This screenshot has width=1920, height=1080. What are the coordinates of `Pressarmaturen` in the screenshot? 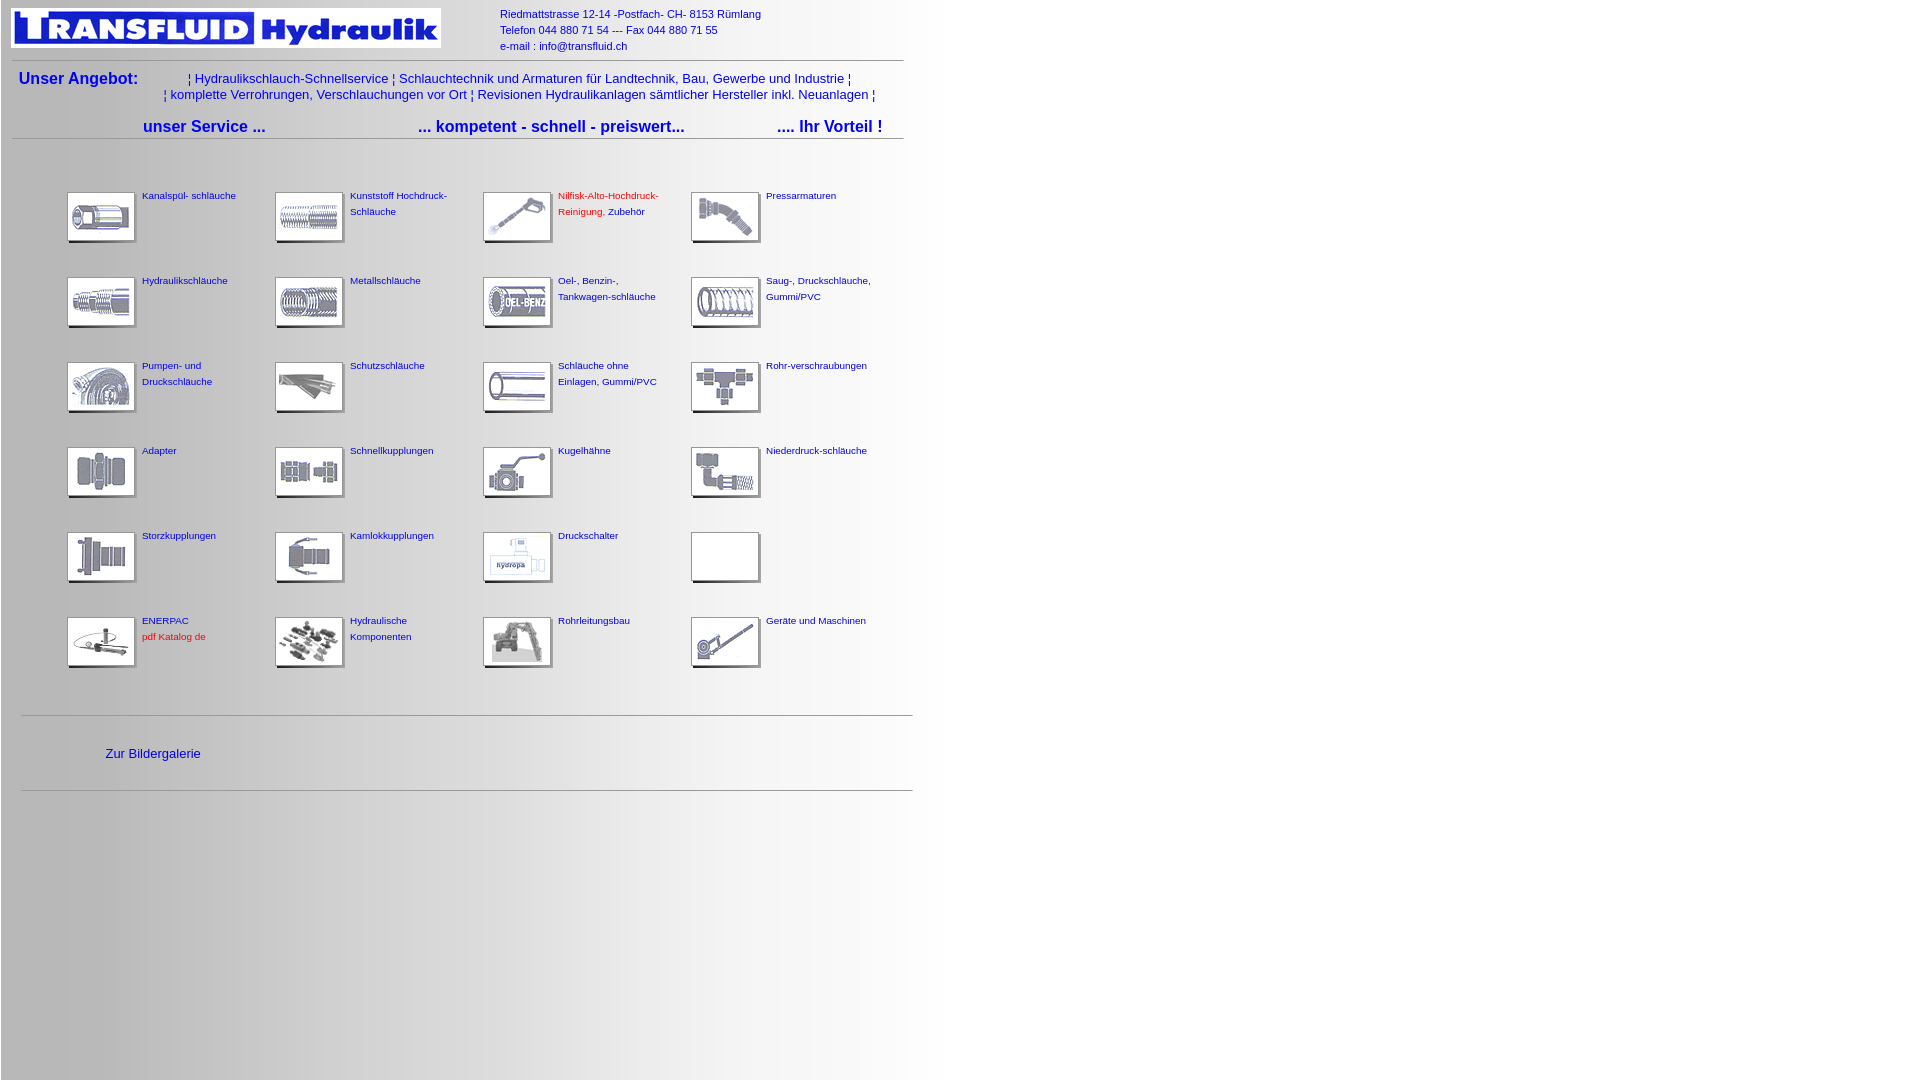 It's located at (801, 196).